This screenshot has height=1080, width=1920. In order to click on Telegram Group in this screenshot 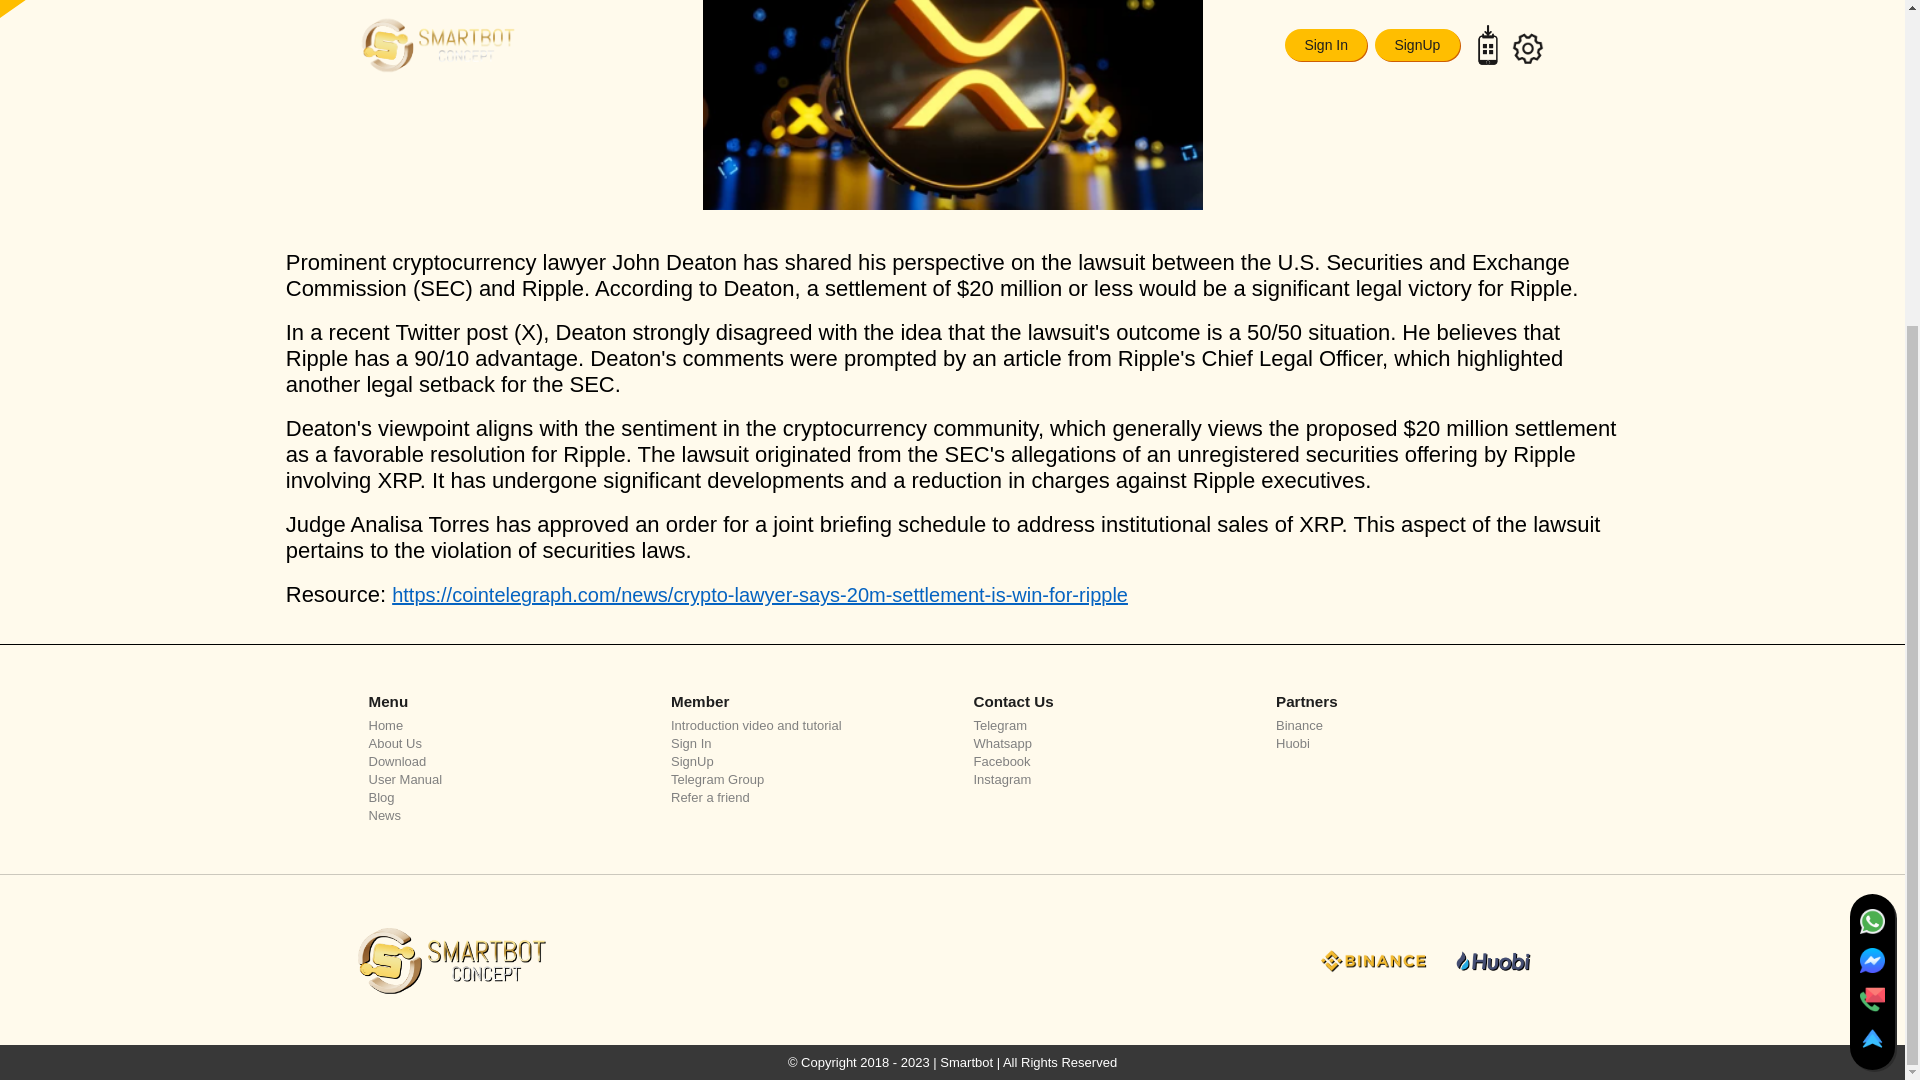, I will do `click(800, 780)`.